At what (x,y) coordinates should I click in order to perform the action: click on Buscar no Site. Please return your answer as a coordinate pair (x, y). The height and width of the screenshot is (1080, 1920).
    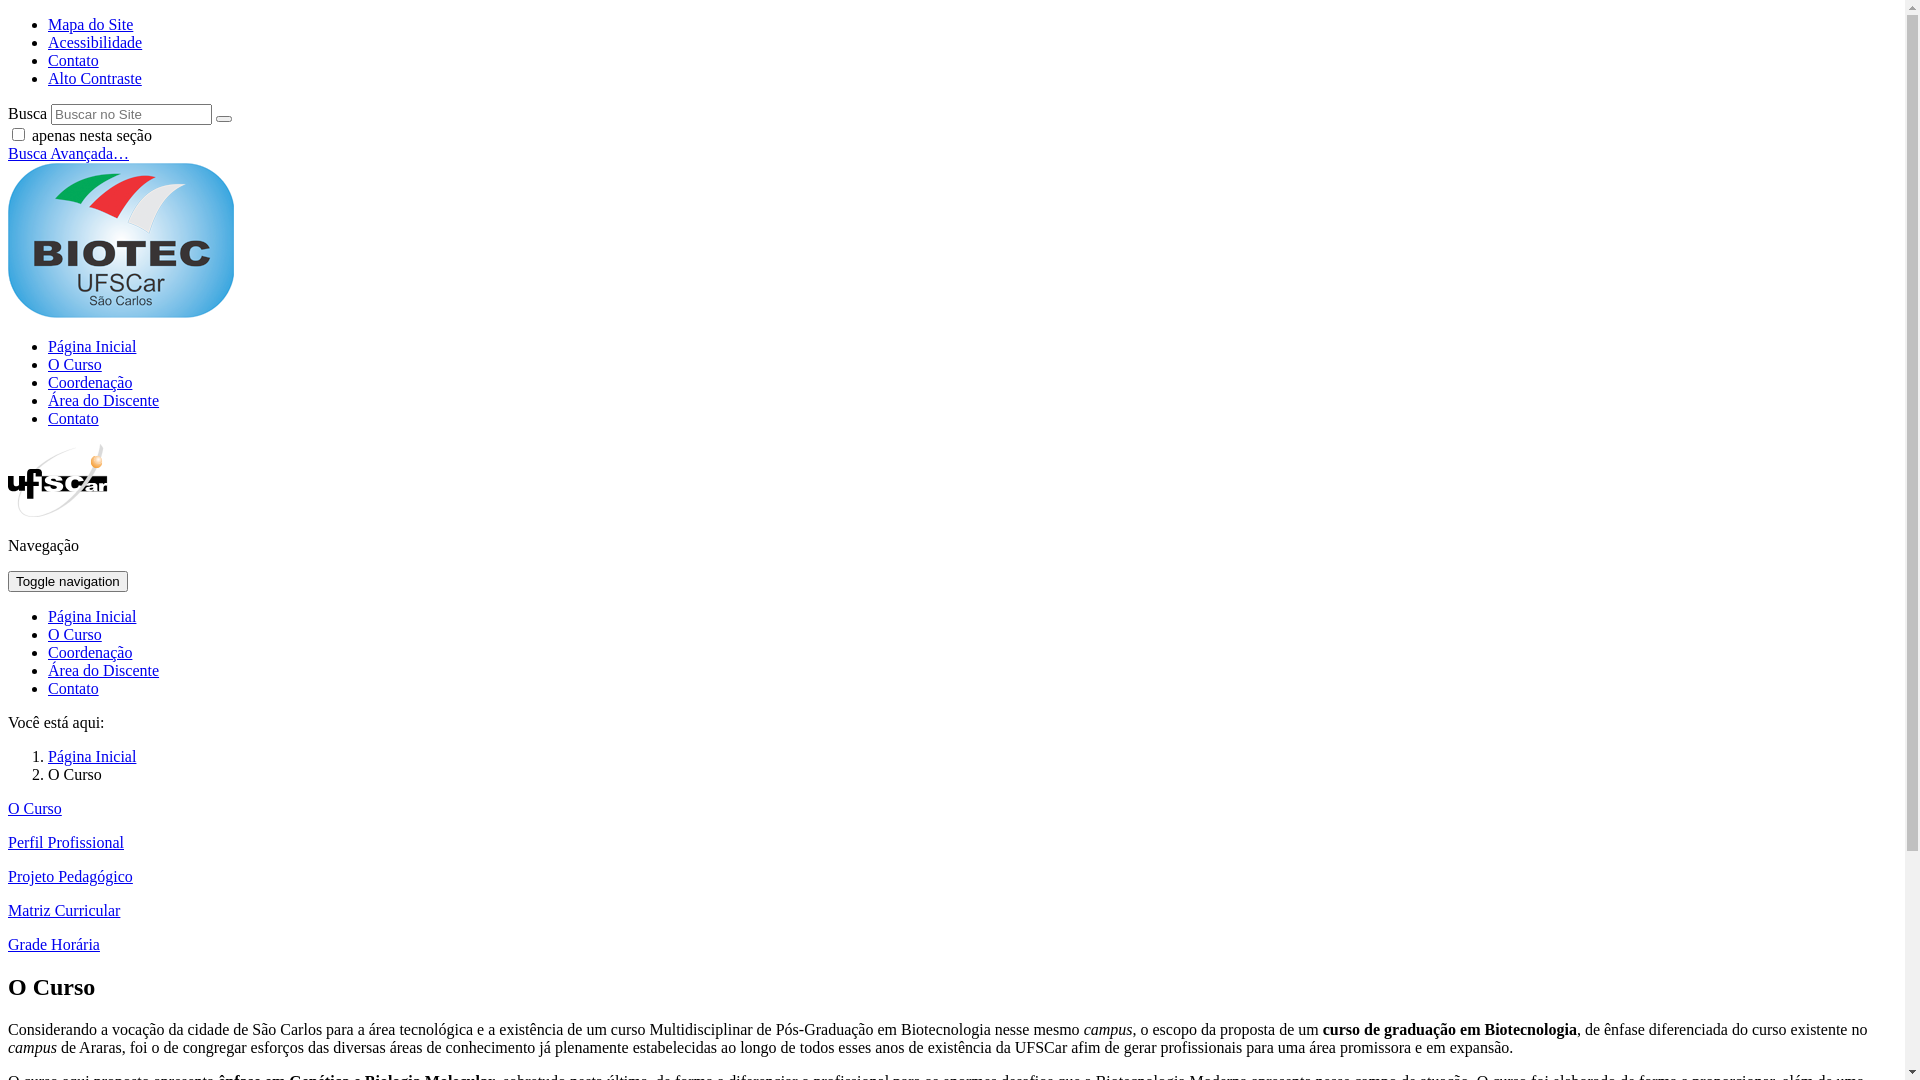
    Looking at the image, I should click on (132, 114).